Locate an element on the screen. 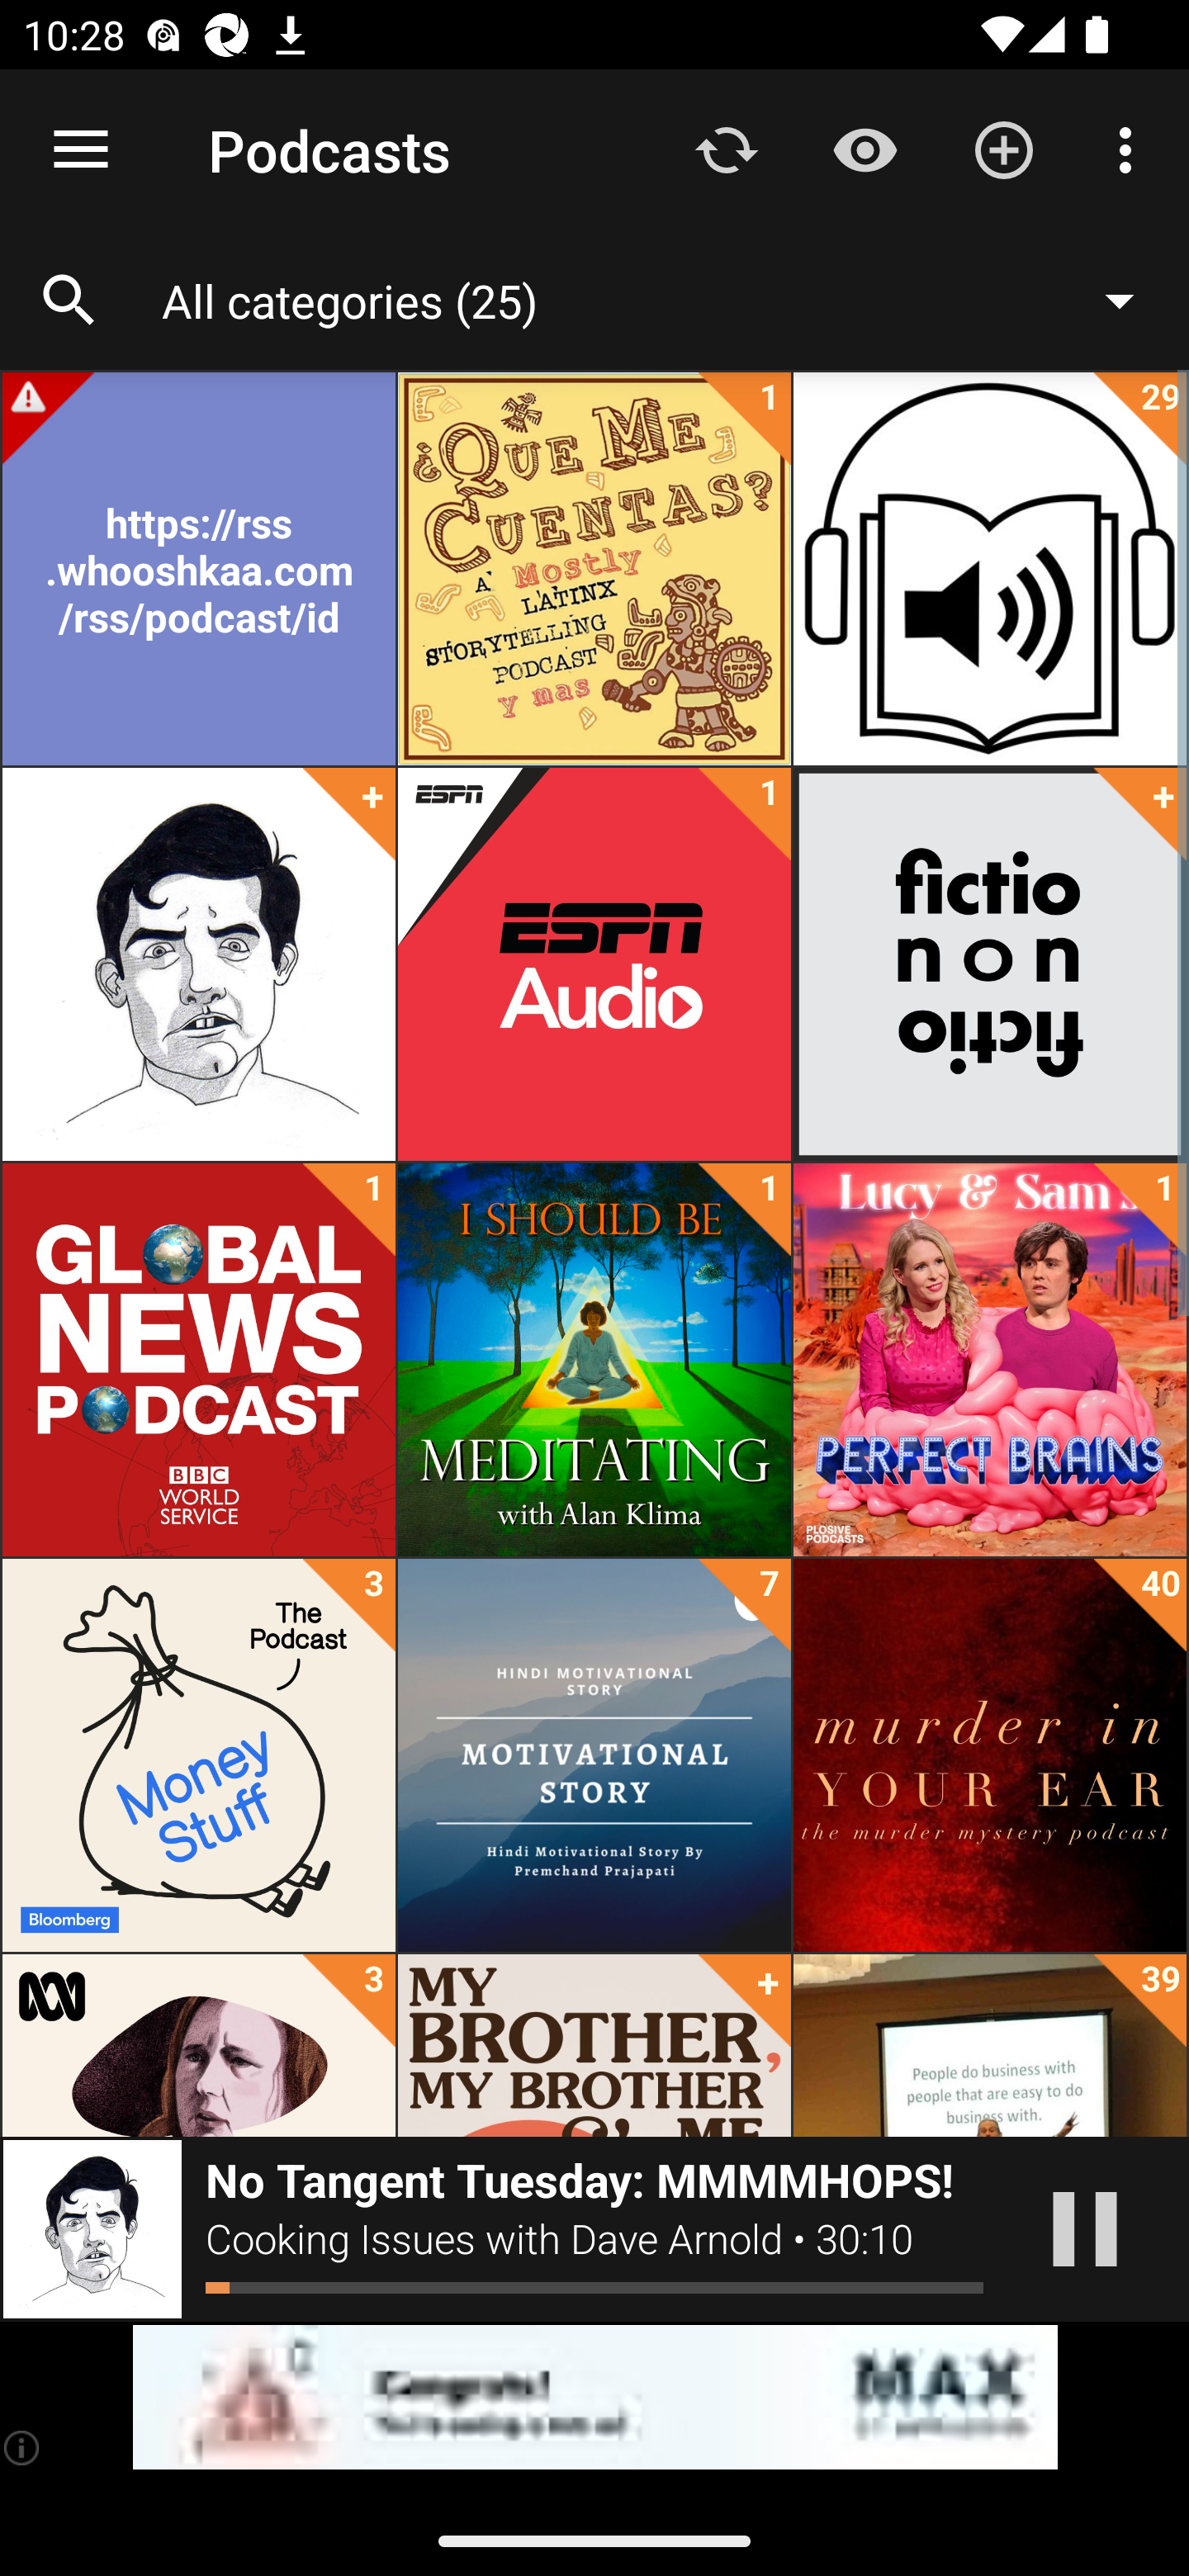  More options is located at coordinates (1131, 149).